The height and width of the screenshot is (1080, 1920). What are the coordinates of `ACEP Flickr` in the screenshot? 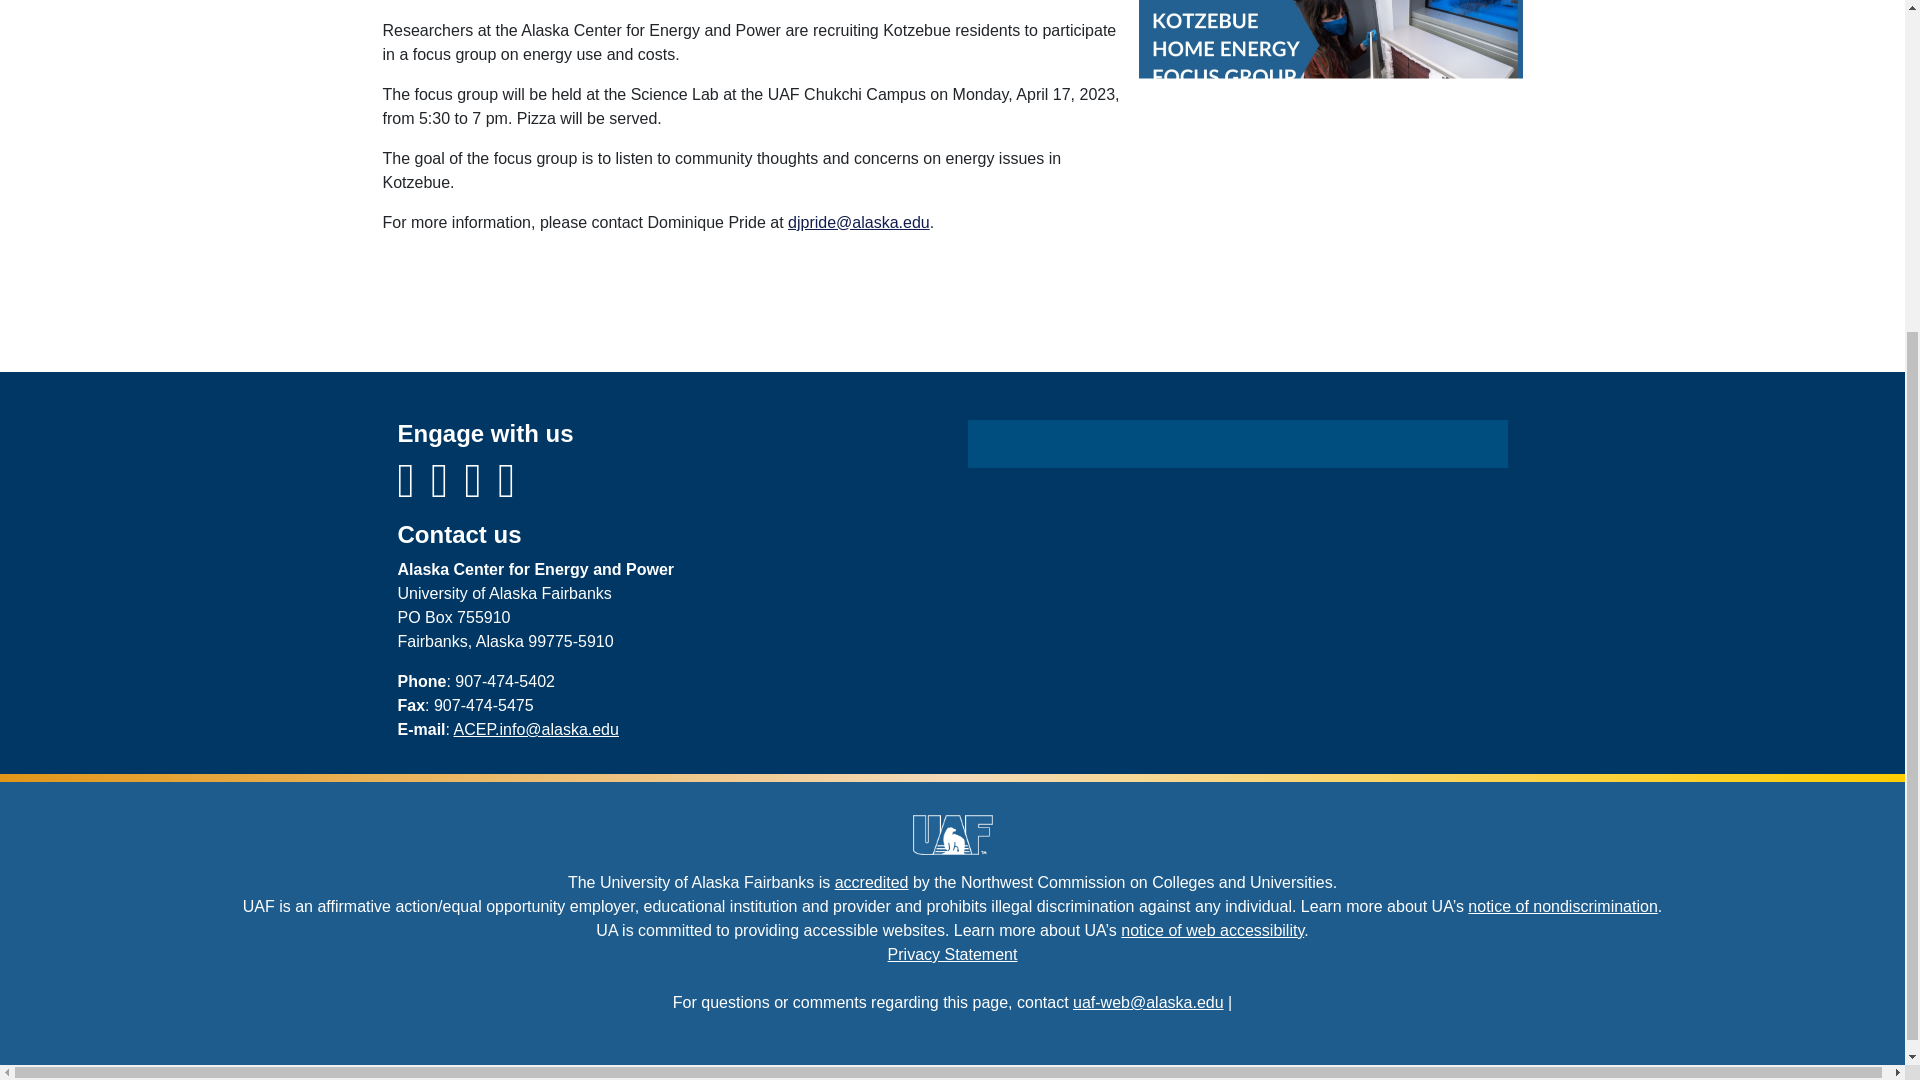 It's located at (482, 491).